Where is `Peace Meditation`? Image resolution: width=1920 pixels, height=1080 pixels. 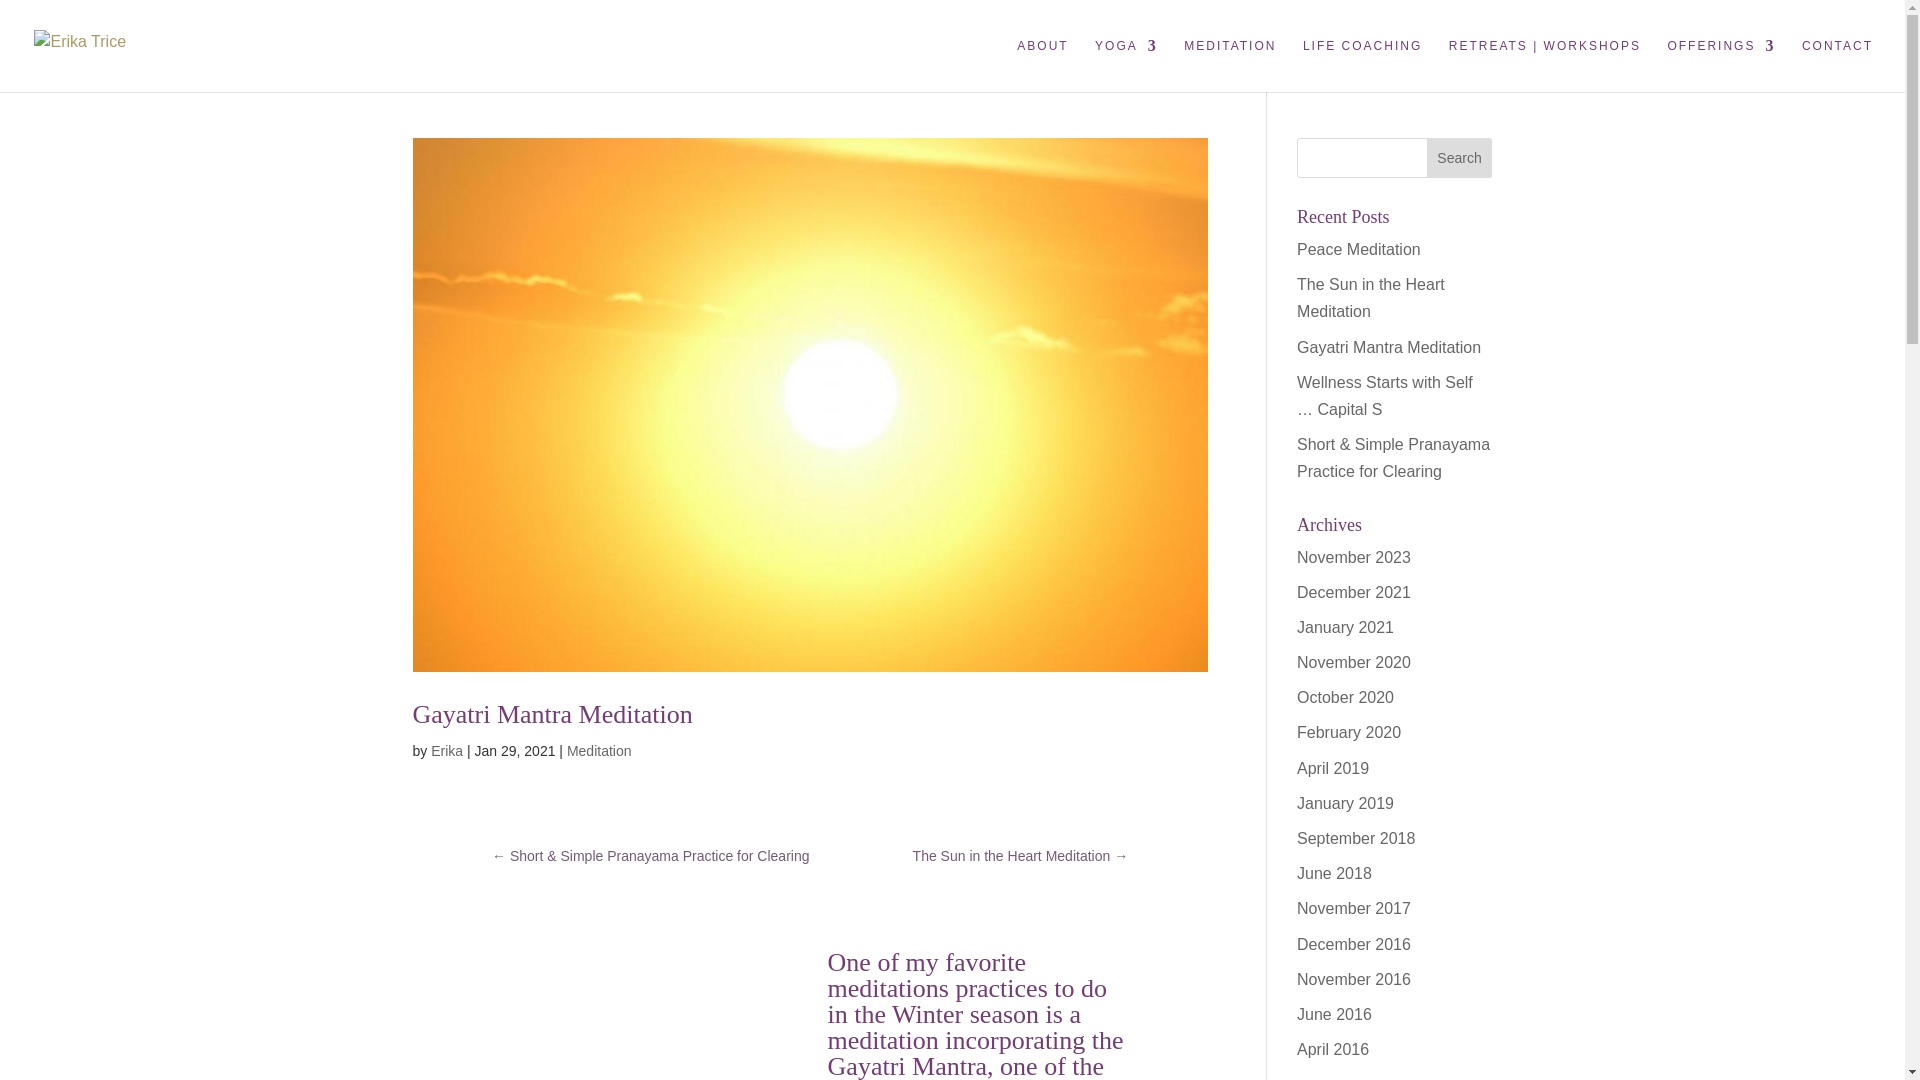 Peace Meditation is located at coordinates (1358, 249).